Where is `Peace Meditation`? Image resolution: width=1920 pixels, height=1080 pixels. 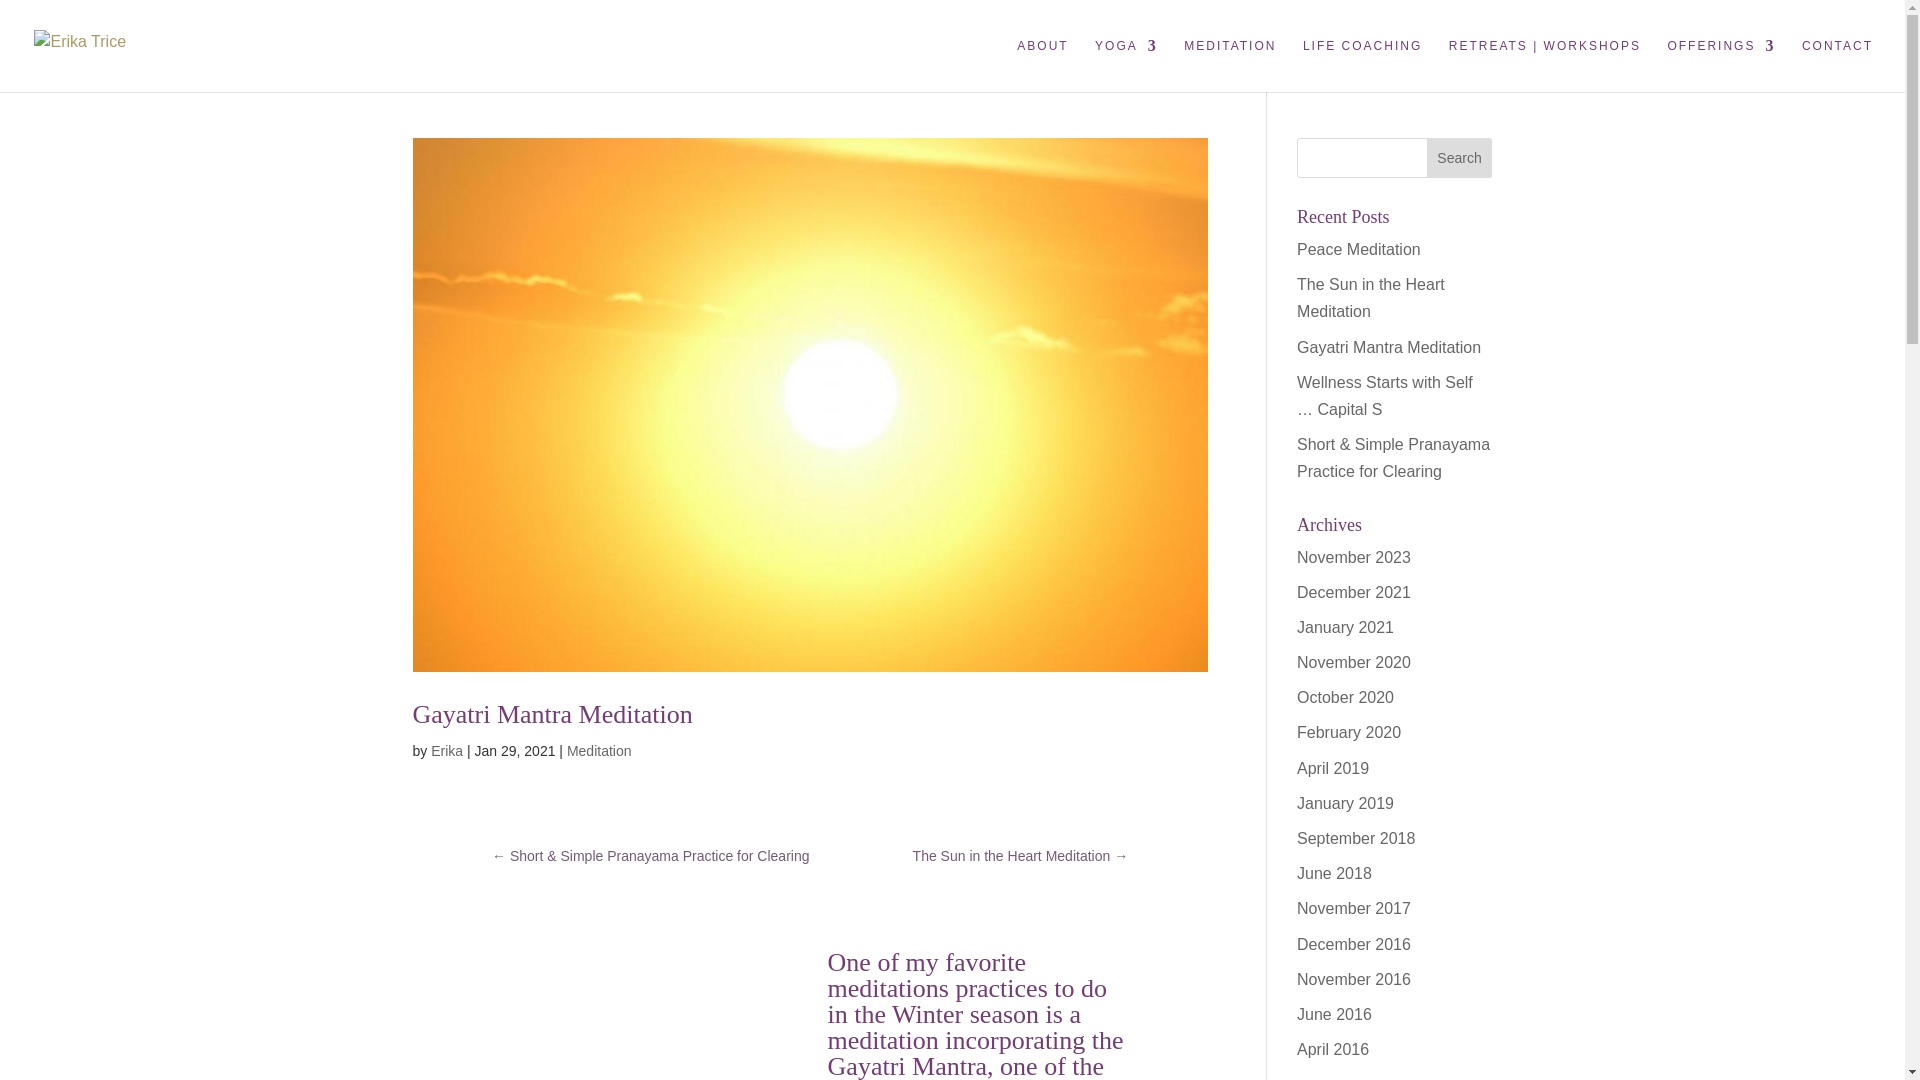 Peace Meditation is located at coordinates (1358, 249).